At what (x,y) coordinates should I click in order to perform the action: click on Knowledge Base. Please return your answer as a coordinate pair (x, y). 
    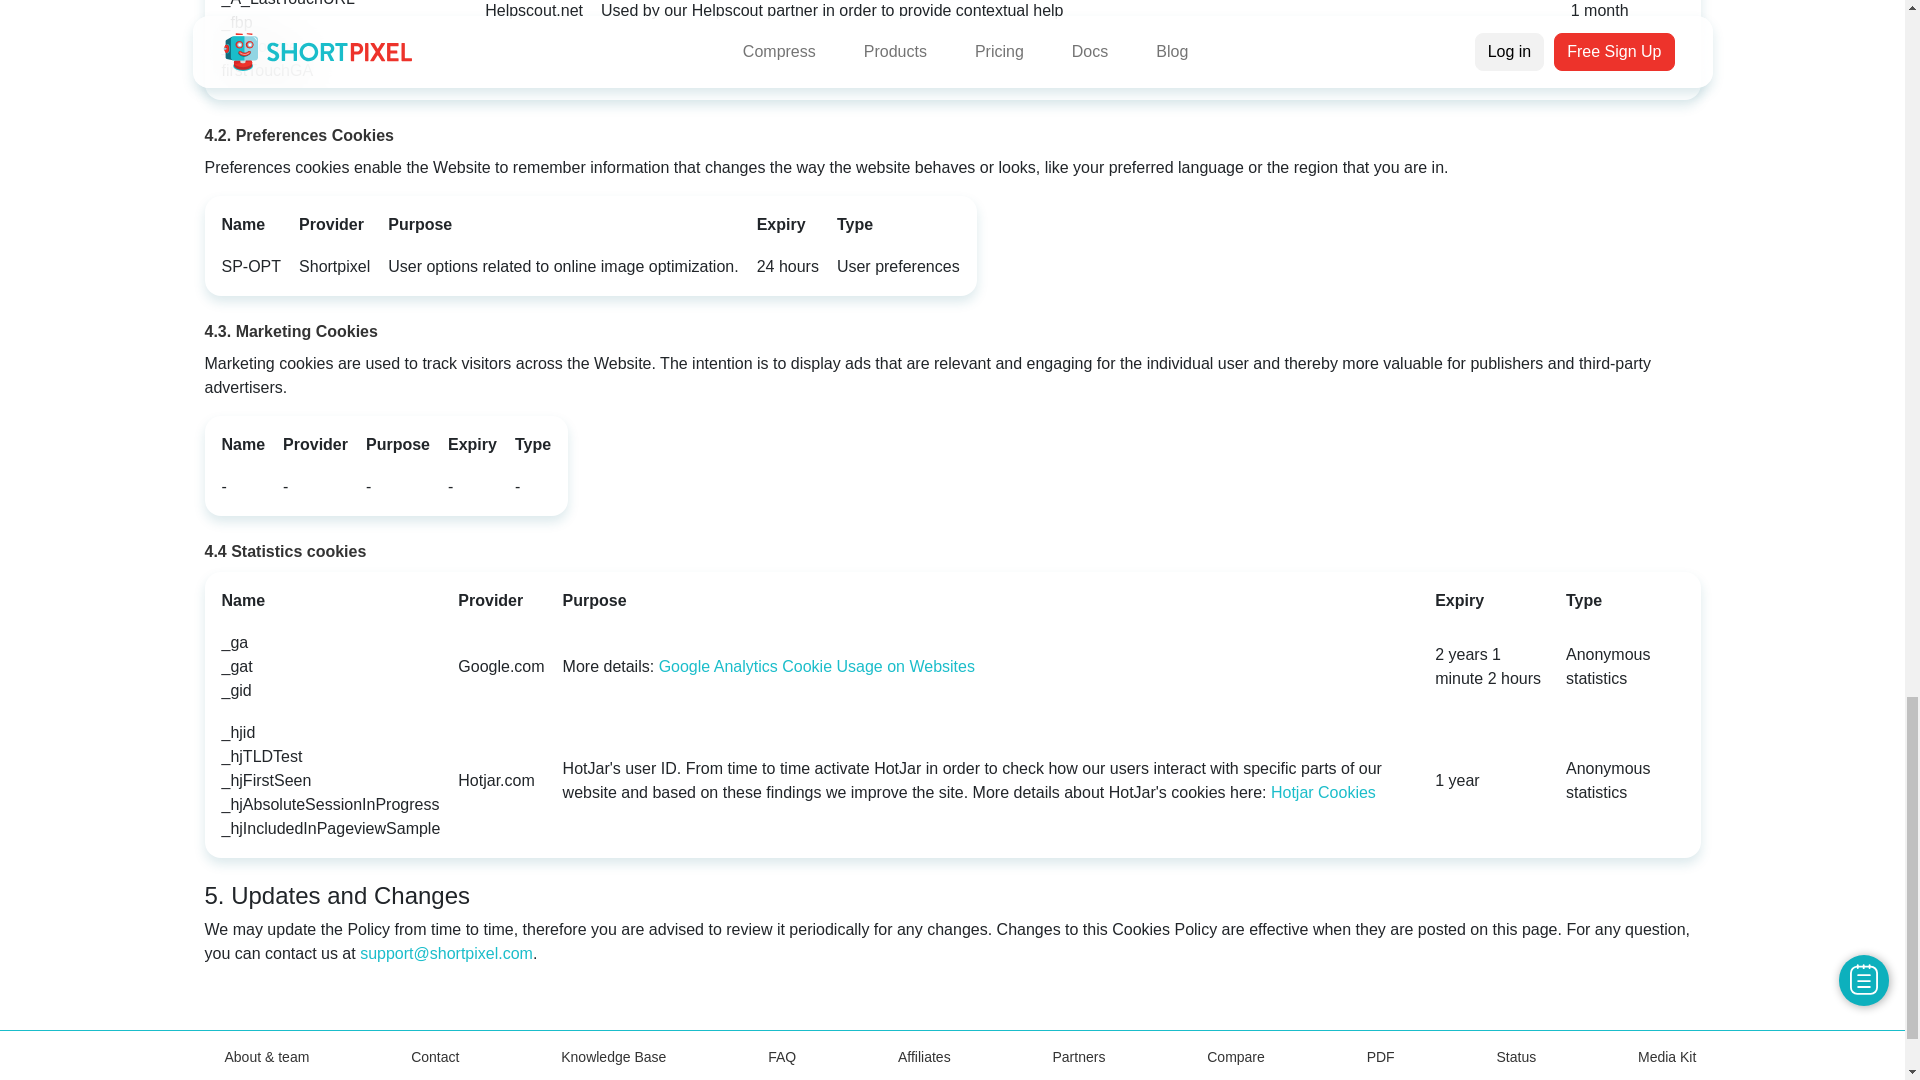
    Looking at the image, I should click on (613, 1056).